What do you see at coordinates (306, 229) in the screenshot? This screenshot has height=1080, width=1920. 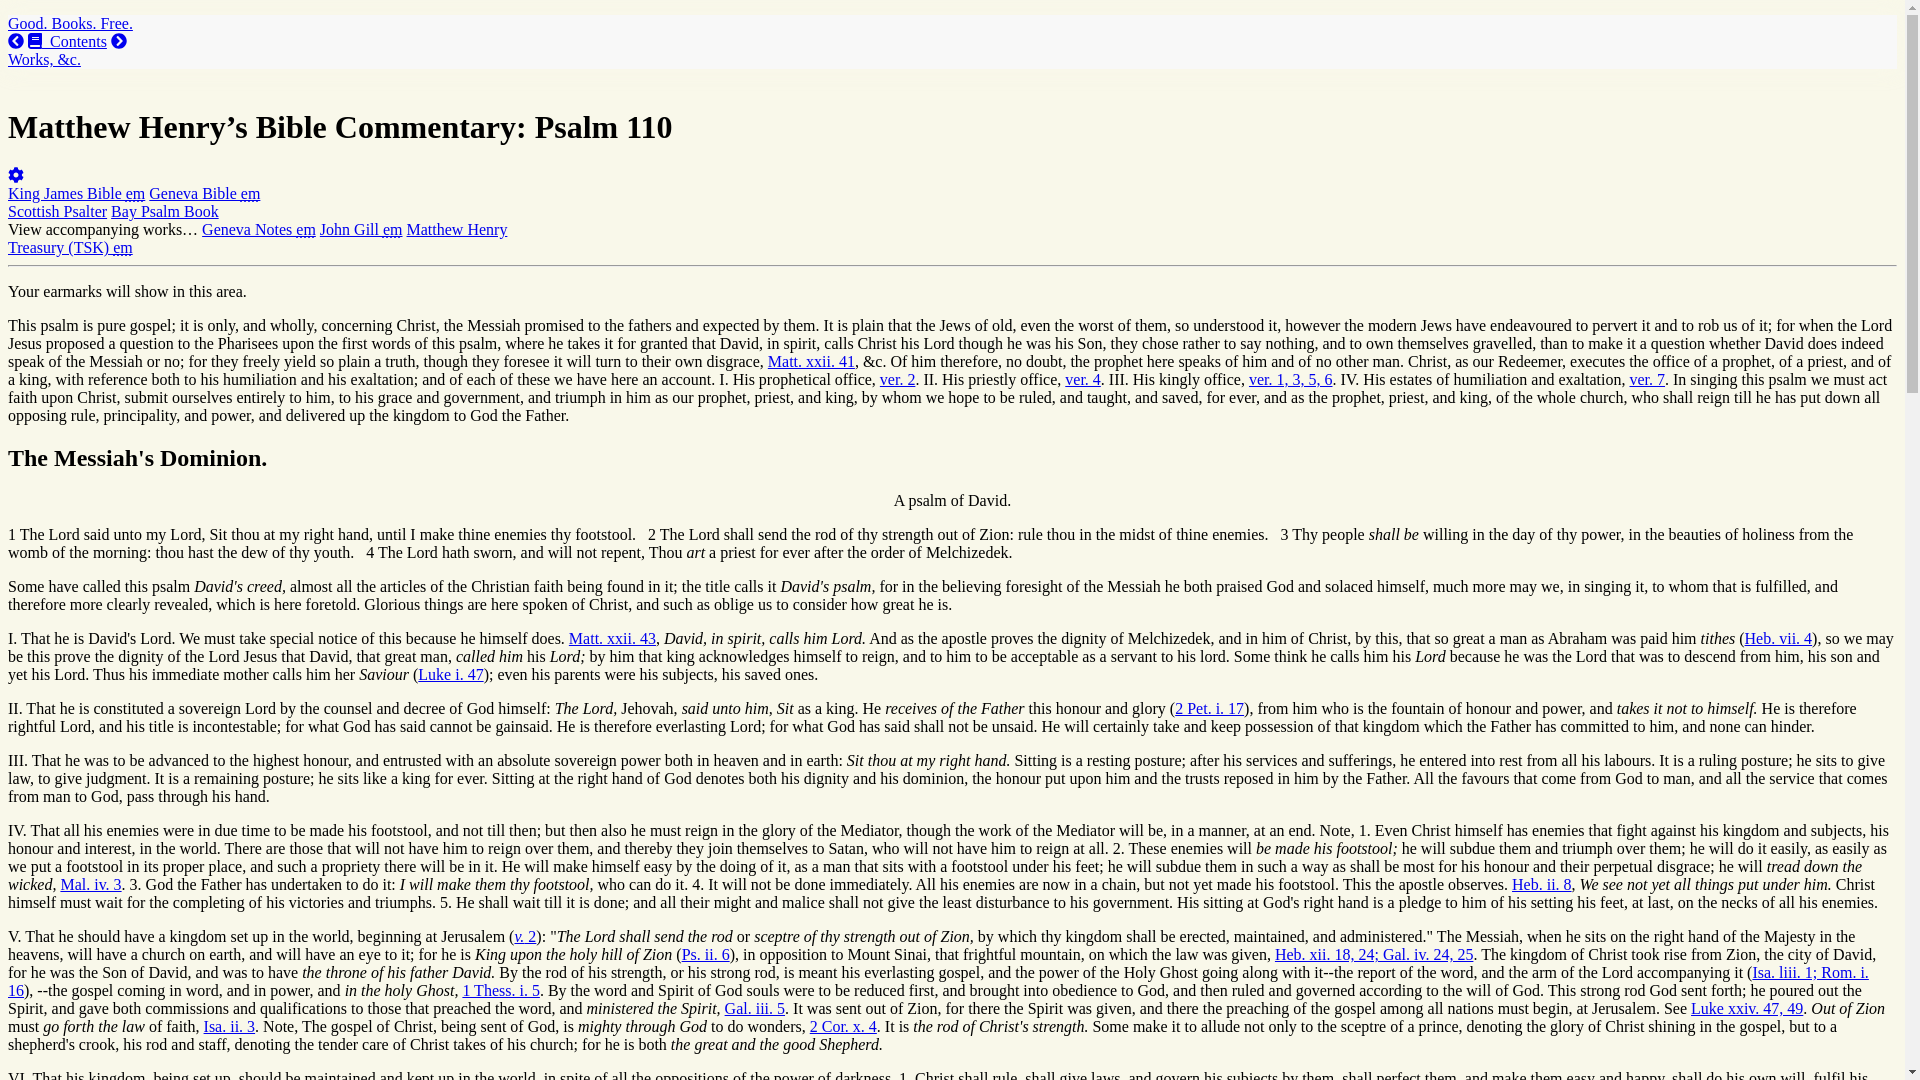 I see `earmark-enabled` at bounding box center [306, 229].